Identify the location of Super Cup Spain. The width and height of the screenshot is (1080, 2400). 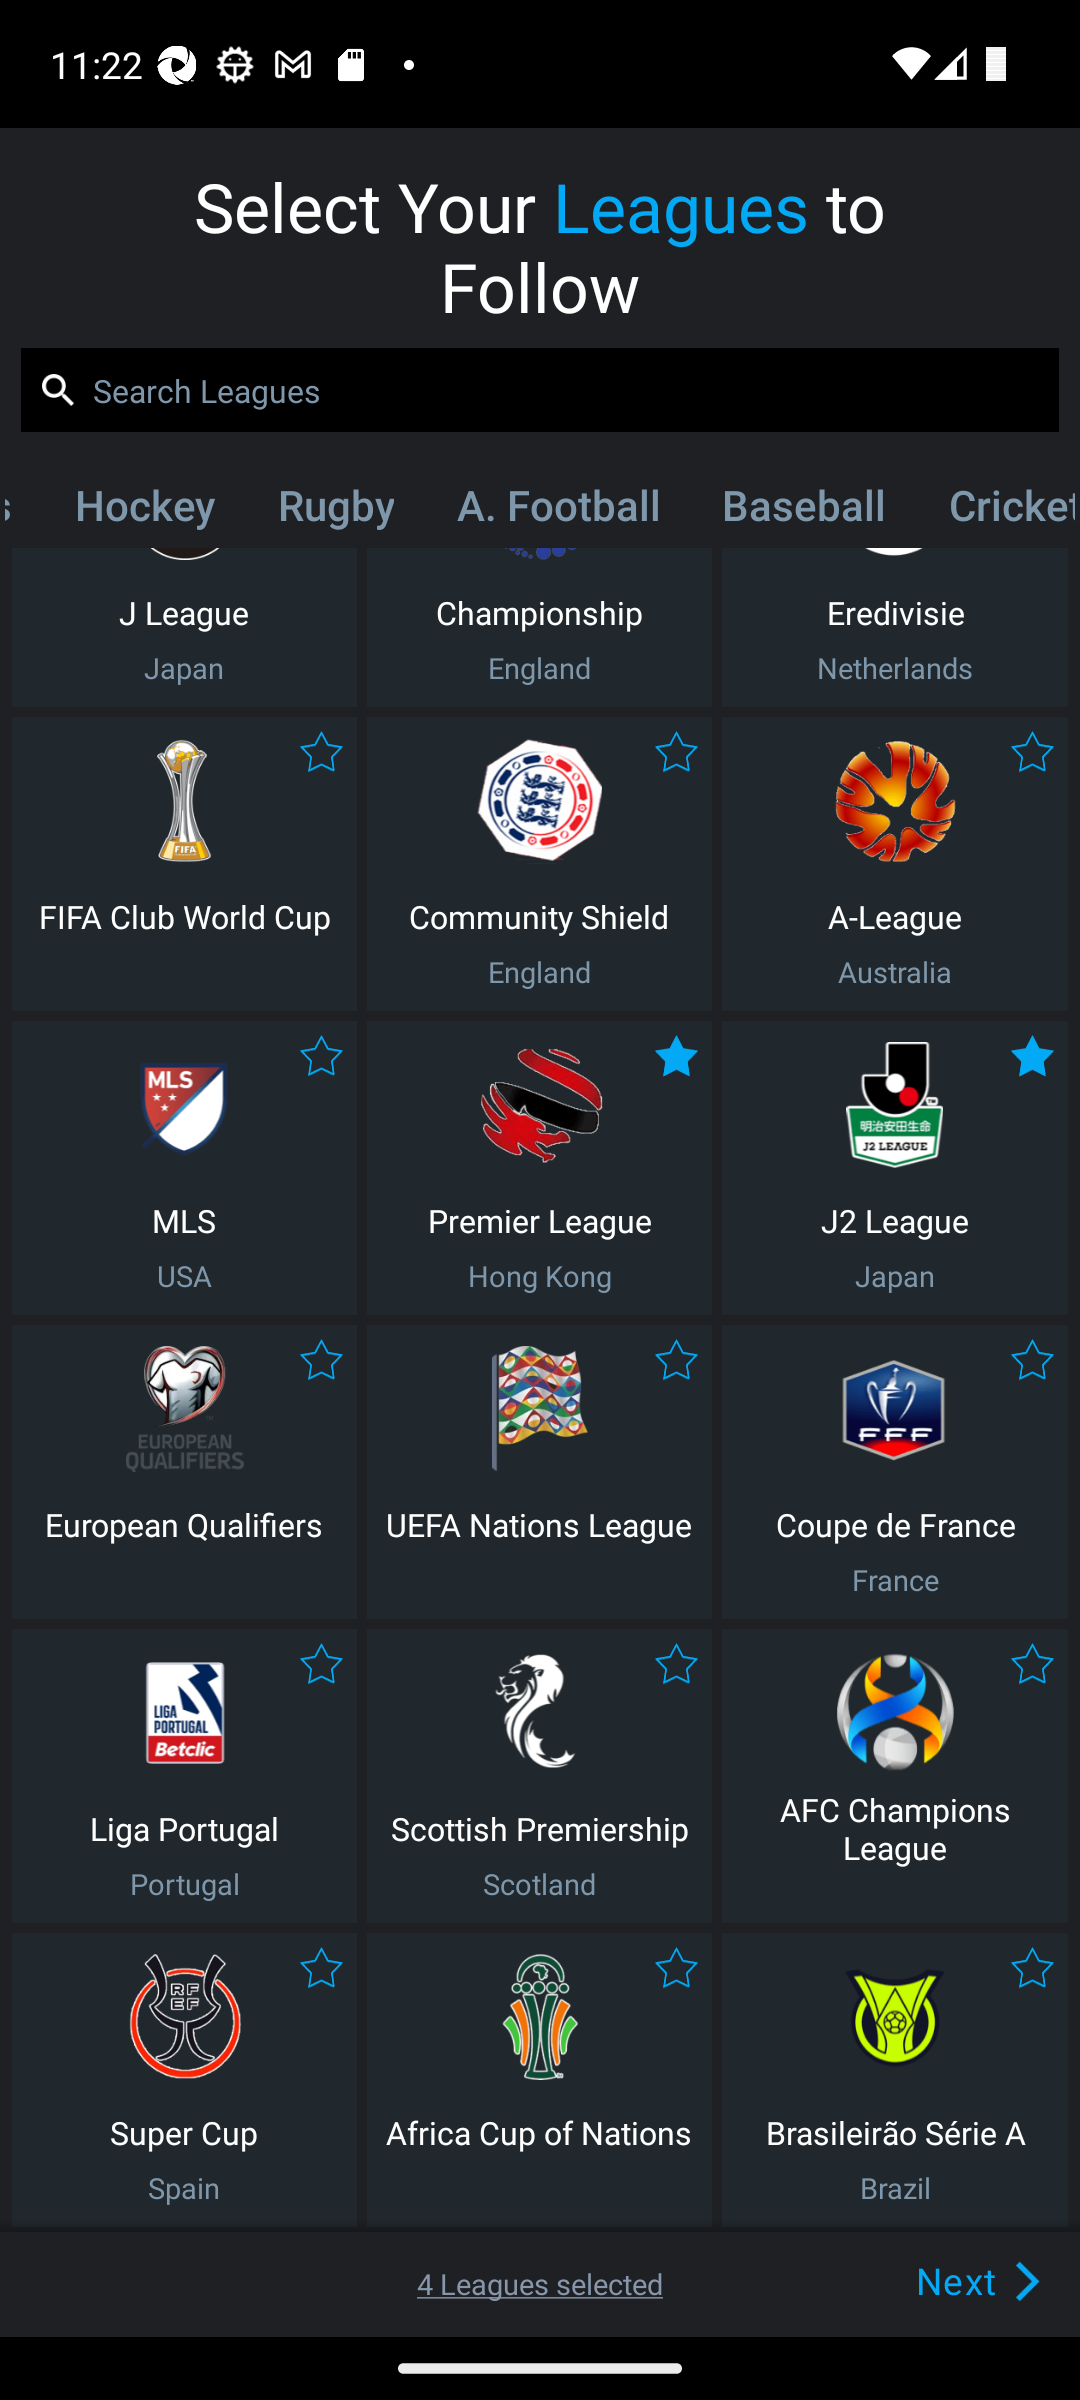
(184, 2080).